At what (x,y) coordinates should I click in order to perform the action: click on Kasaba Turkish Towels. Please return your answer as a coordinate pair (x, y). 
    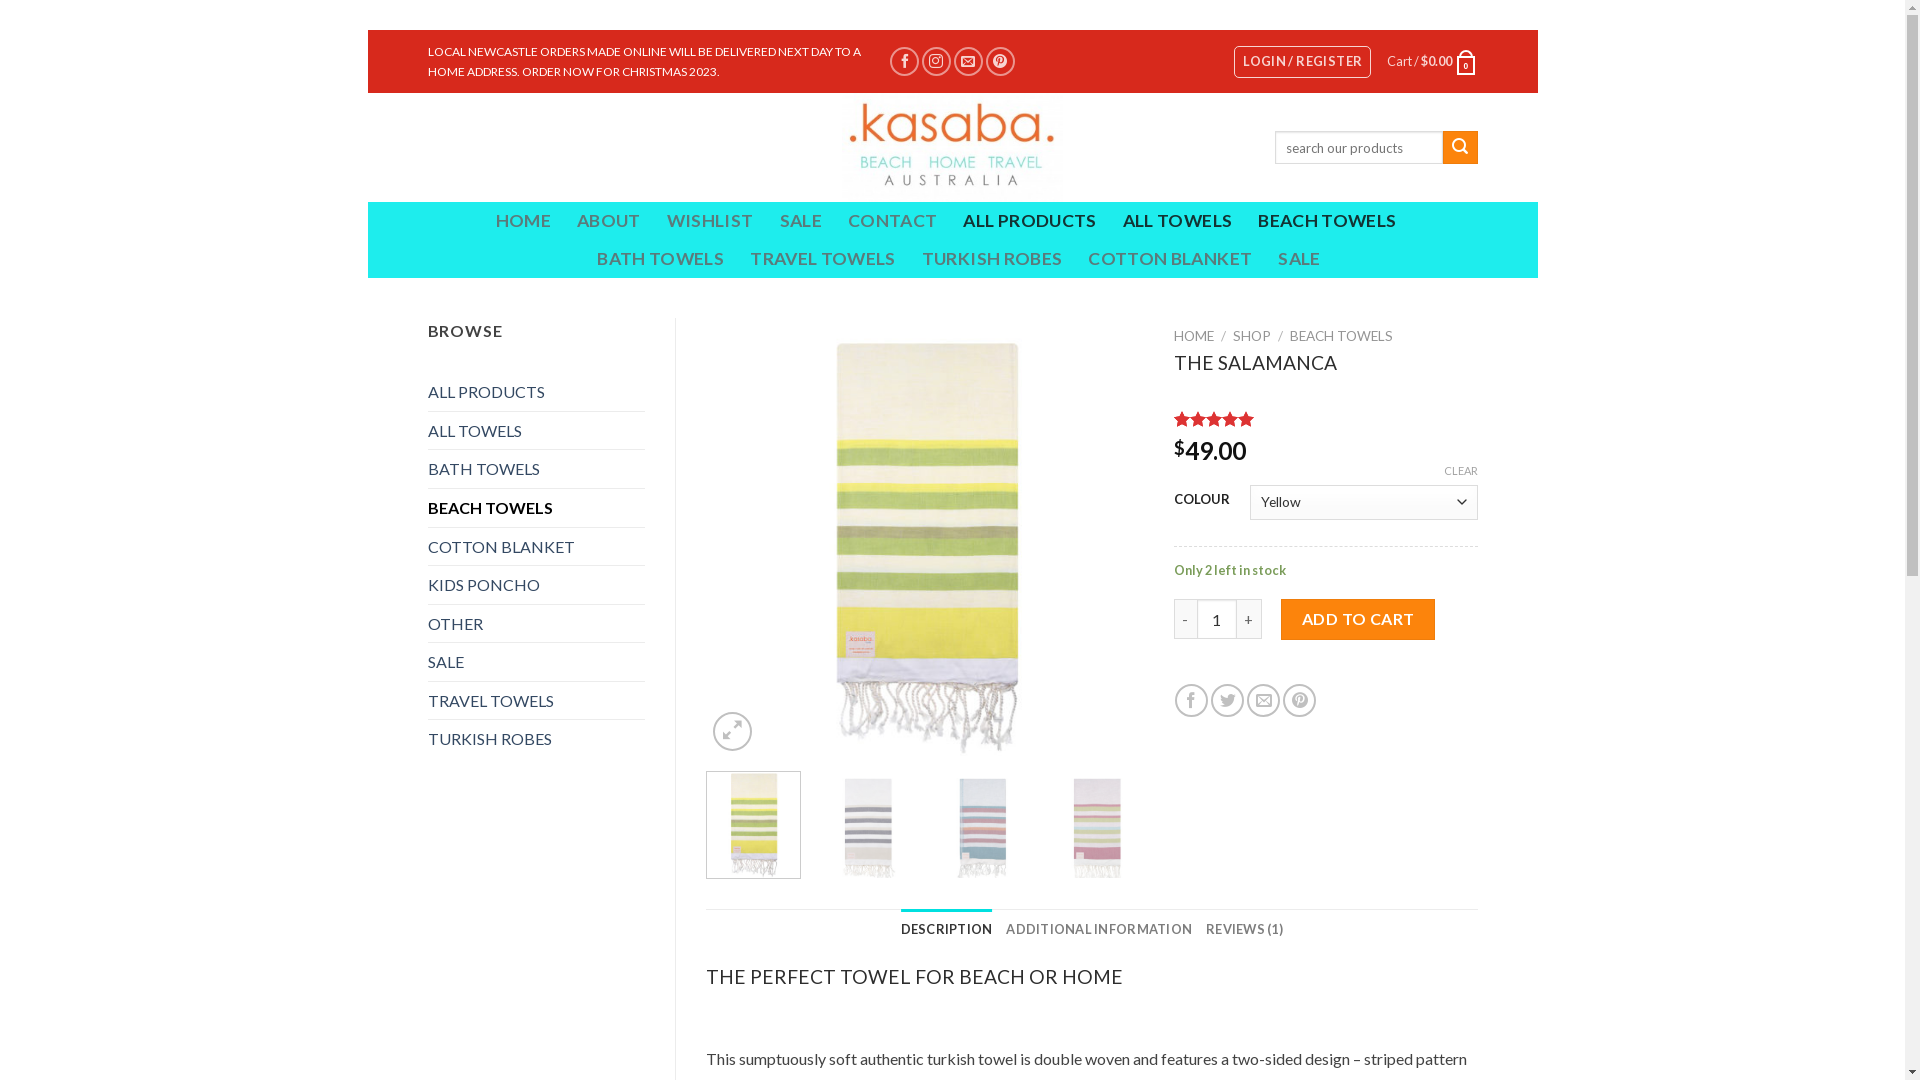
    Looking at the image, I should click on (952, 148).